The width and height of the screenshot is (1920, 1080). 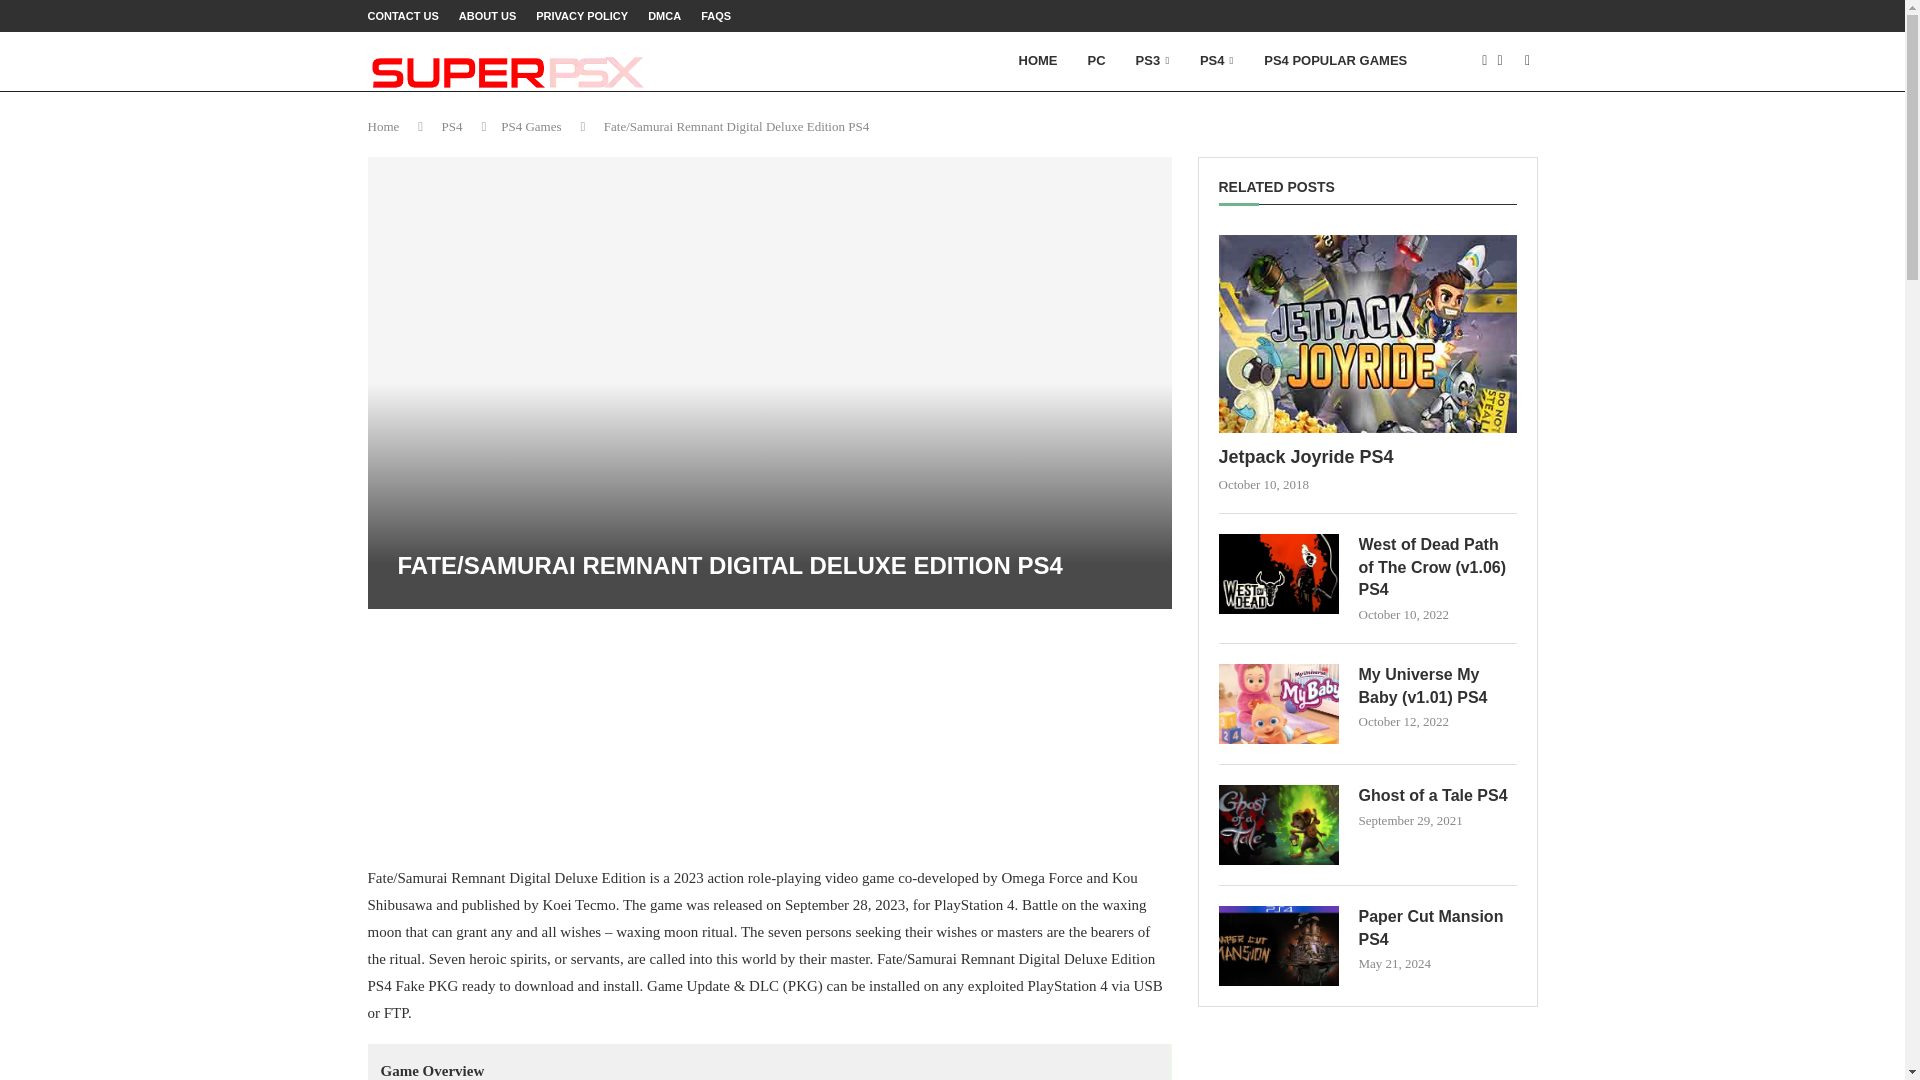 I want to click on HOME, so click(x=1038, y=61).